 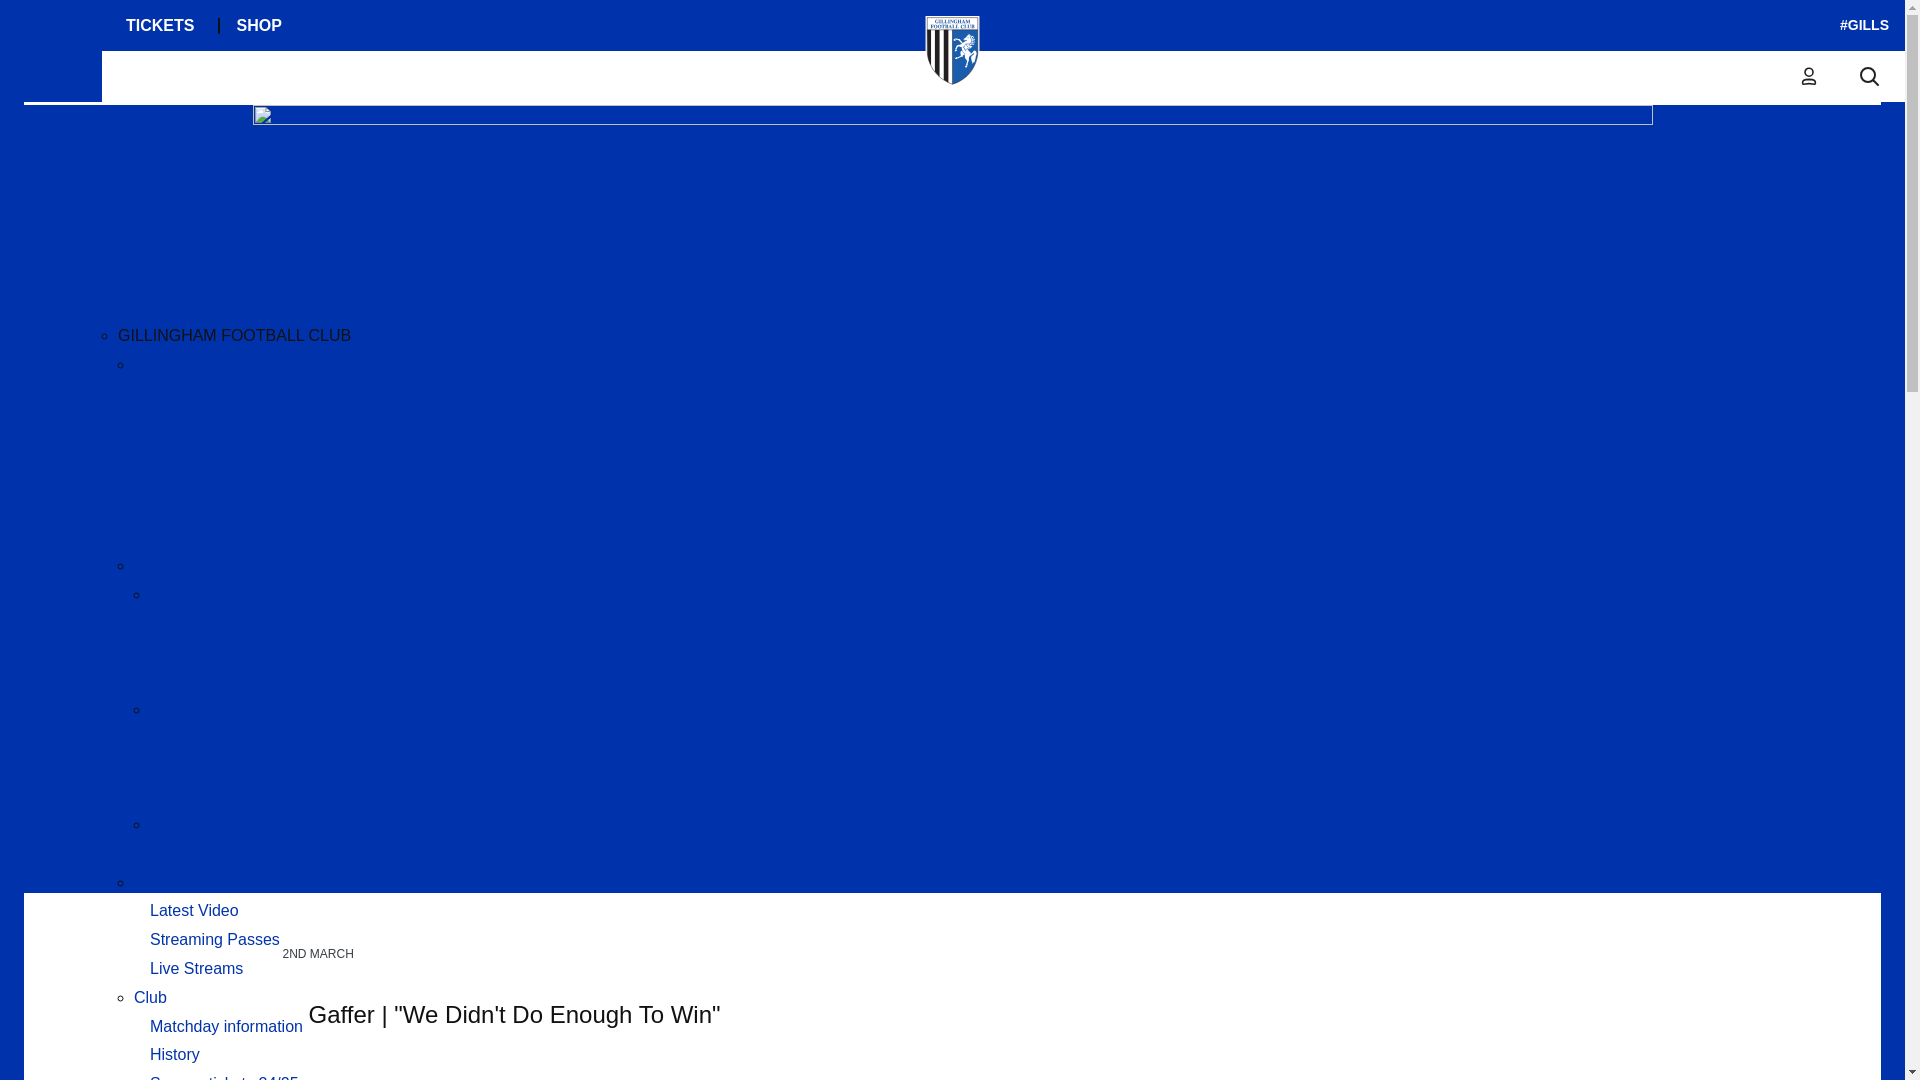 I want to click on History, so click(x=174, y=1054).